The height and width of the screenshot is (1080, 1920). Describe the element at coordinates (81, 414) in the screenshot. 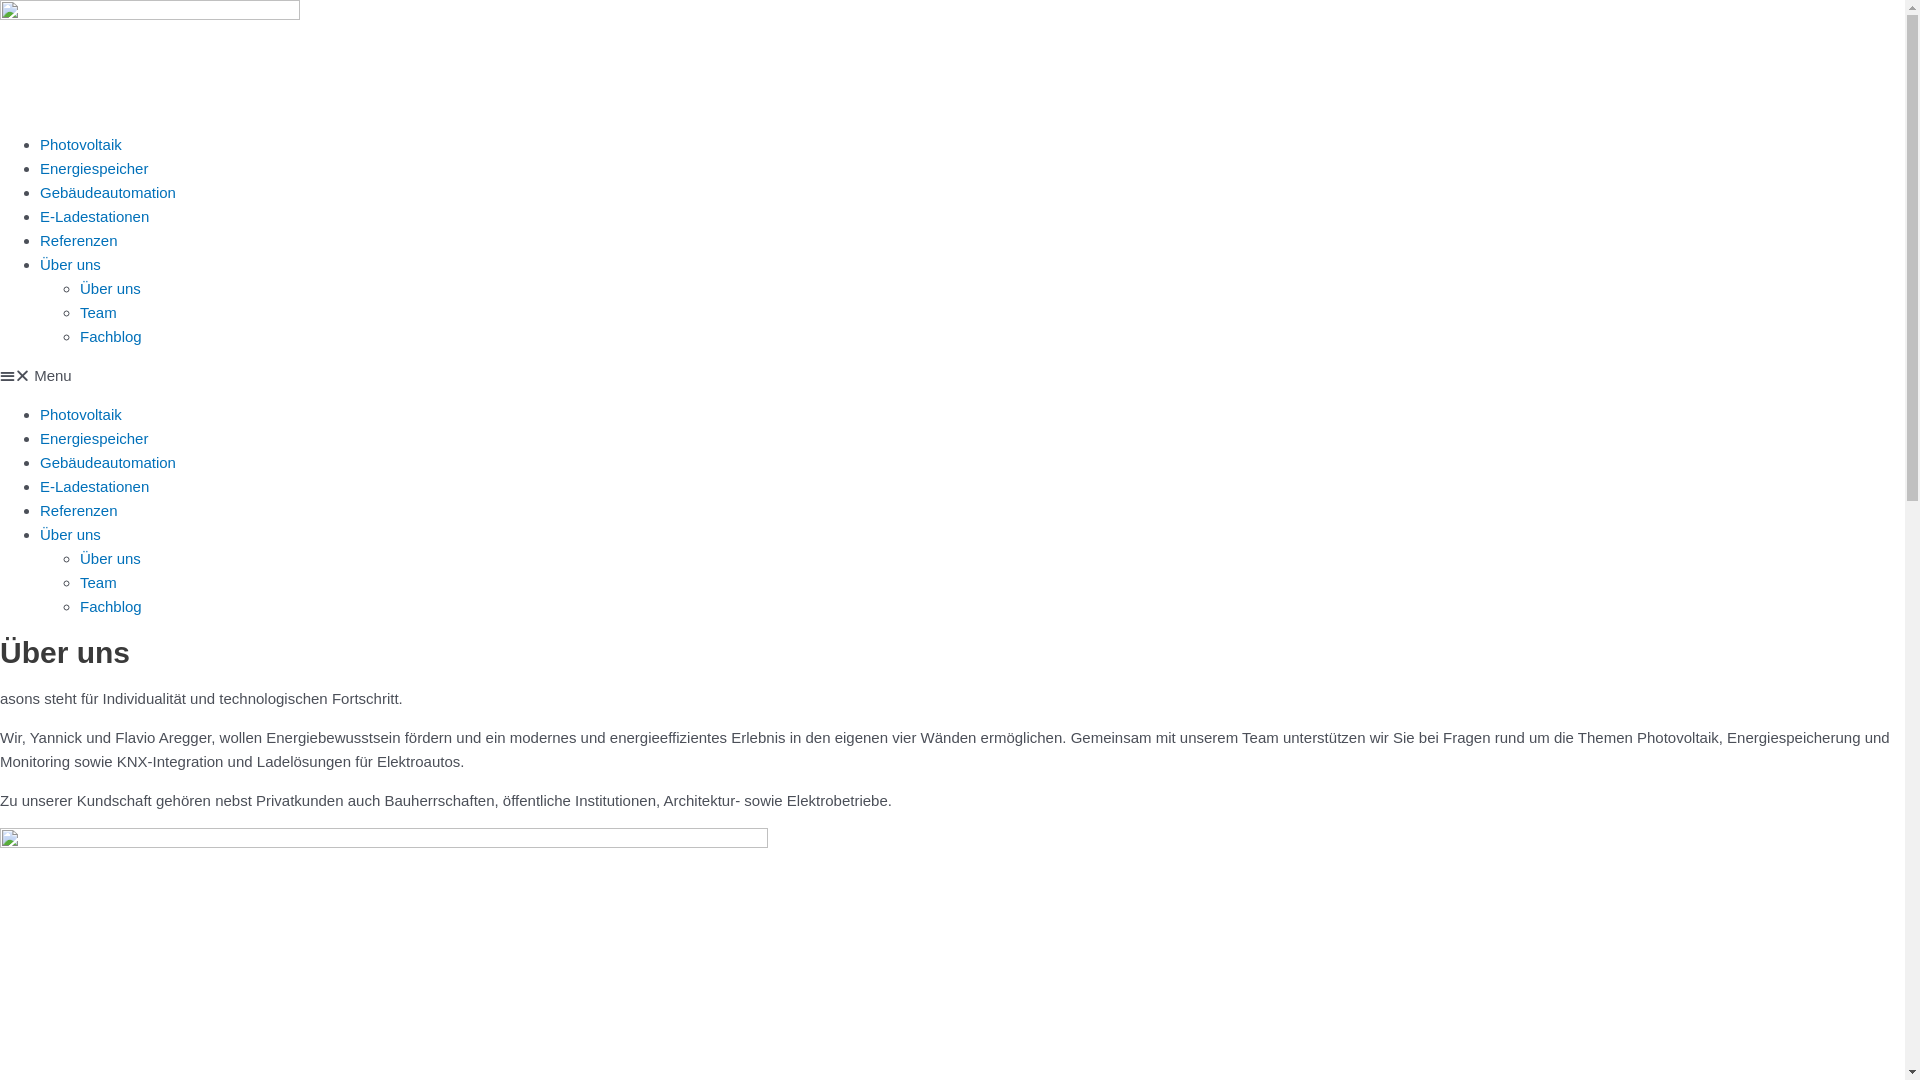

I see `Photovoltaik` at that location.